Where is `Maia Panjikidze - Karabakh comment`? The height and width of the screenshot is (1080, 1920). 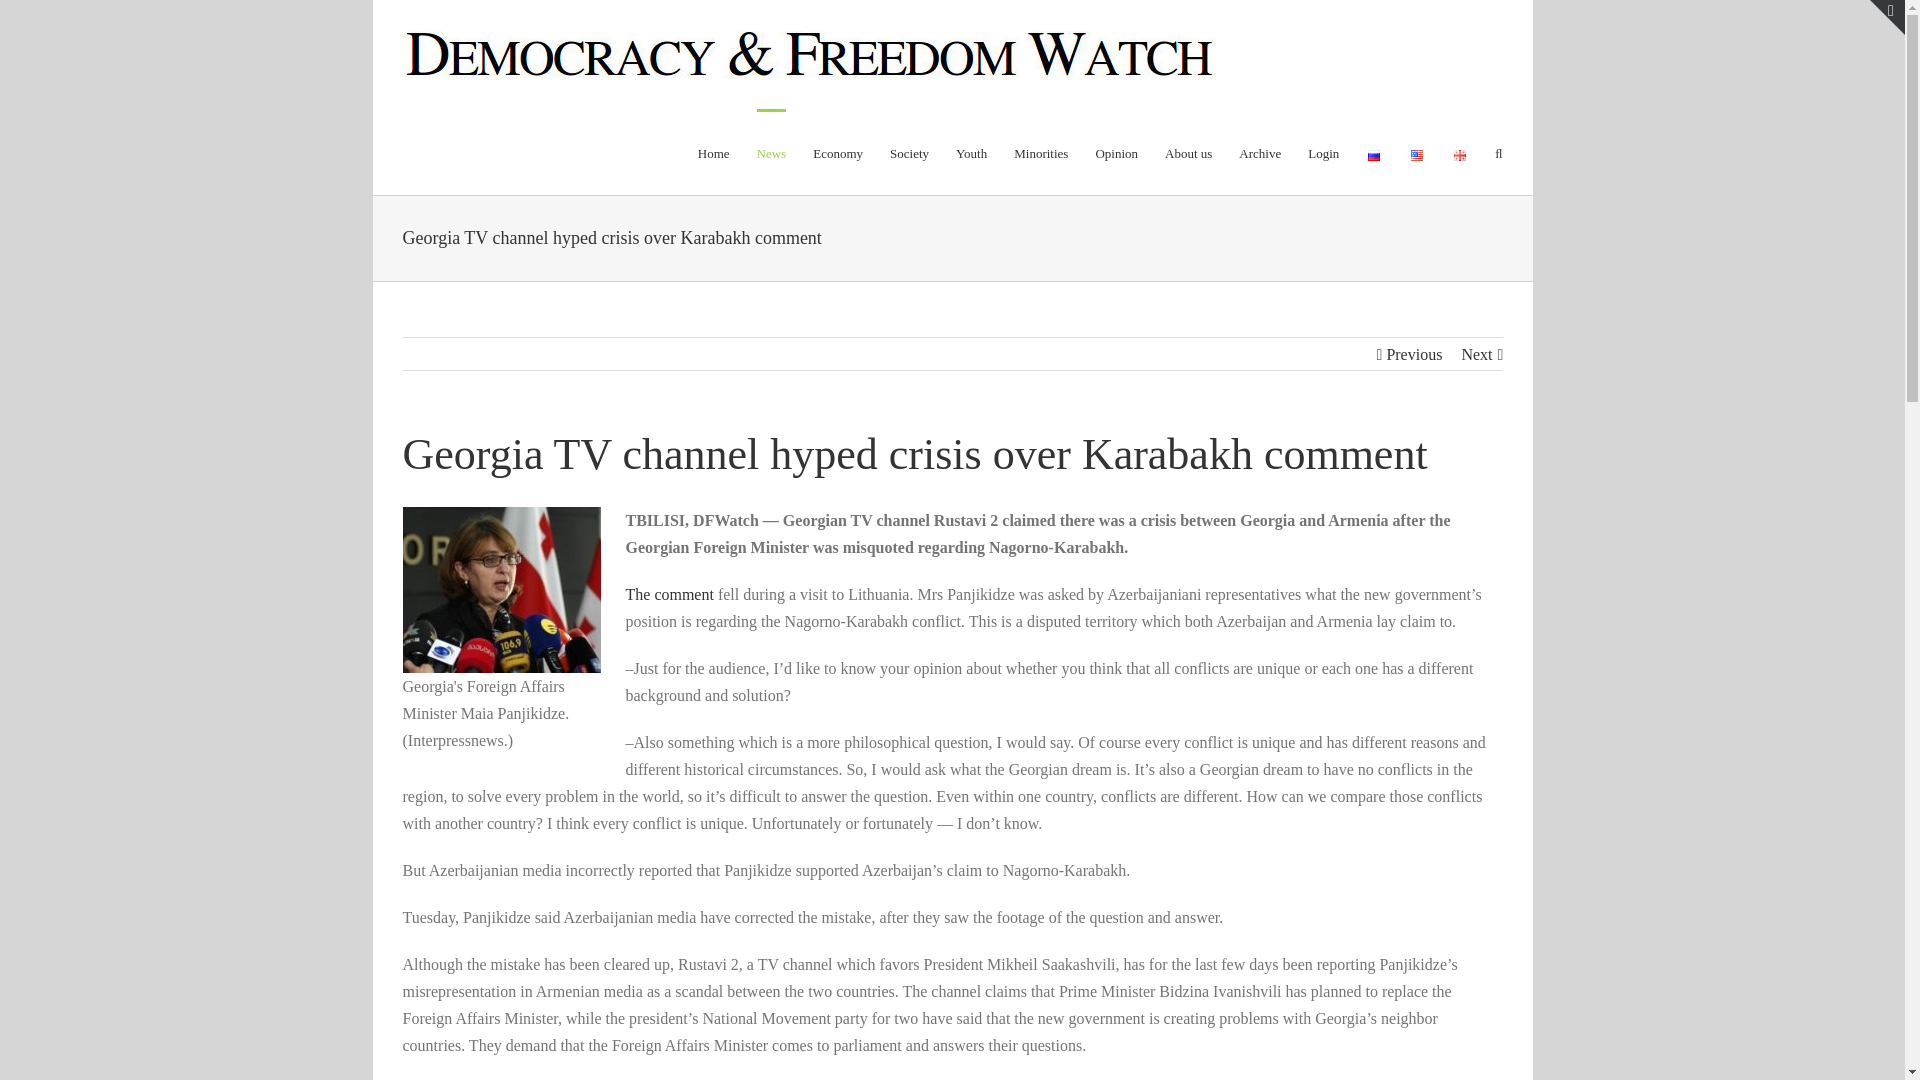
Maia Panjikidze - Karabakh comment is located at coordinates (670, 594).